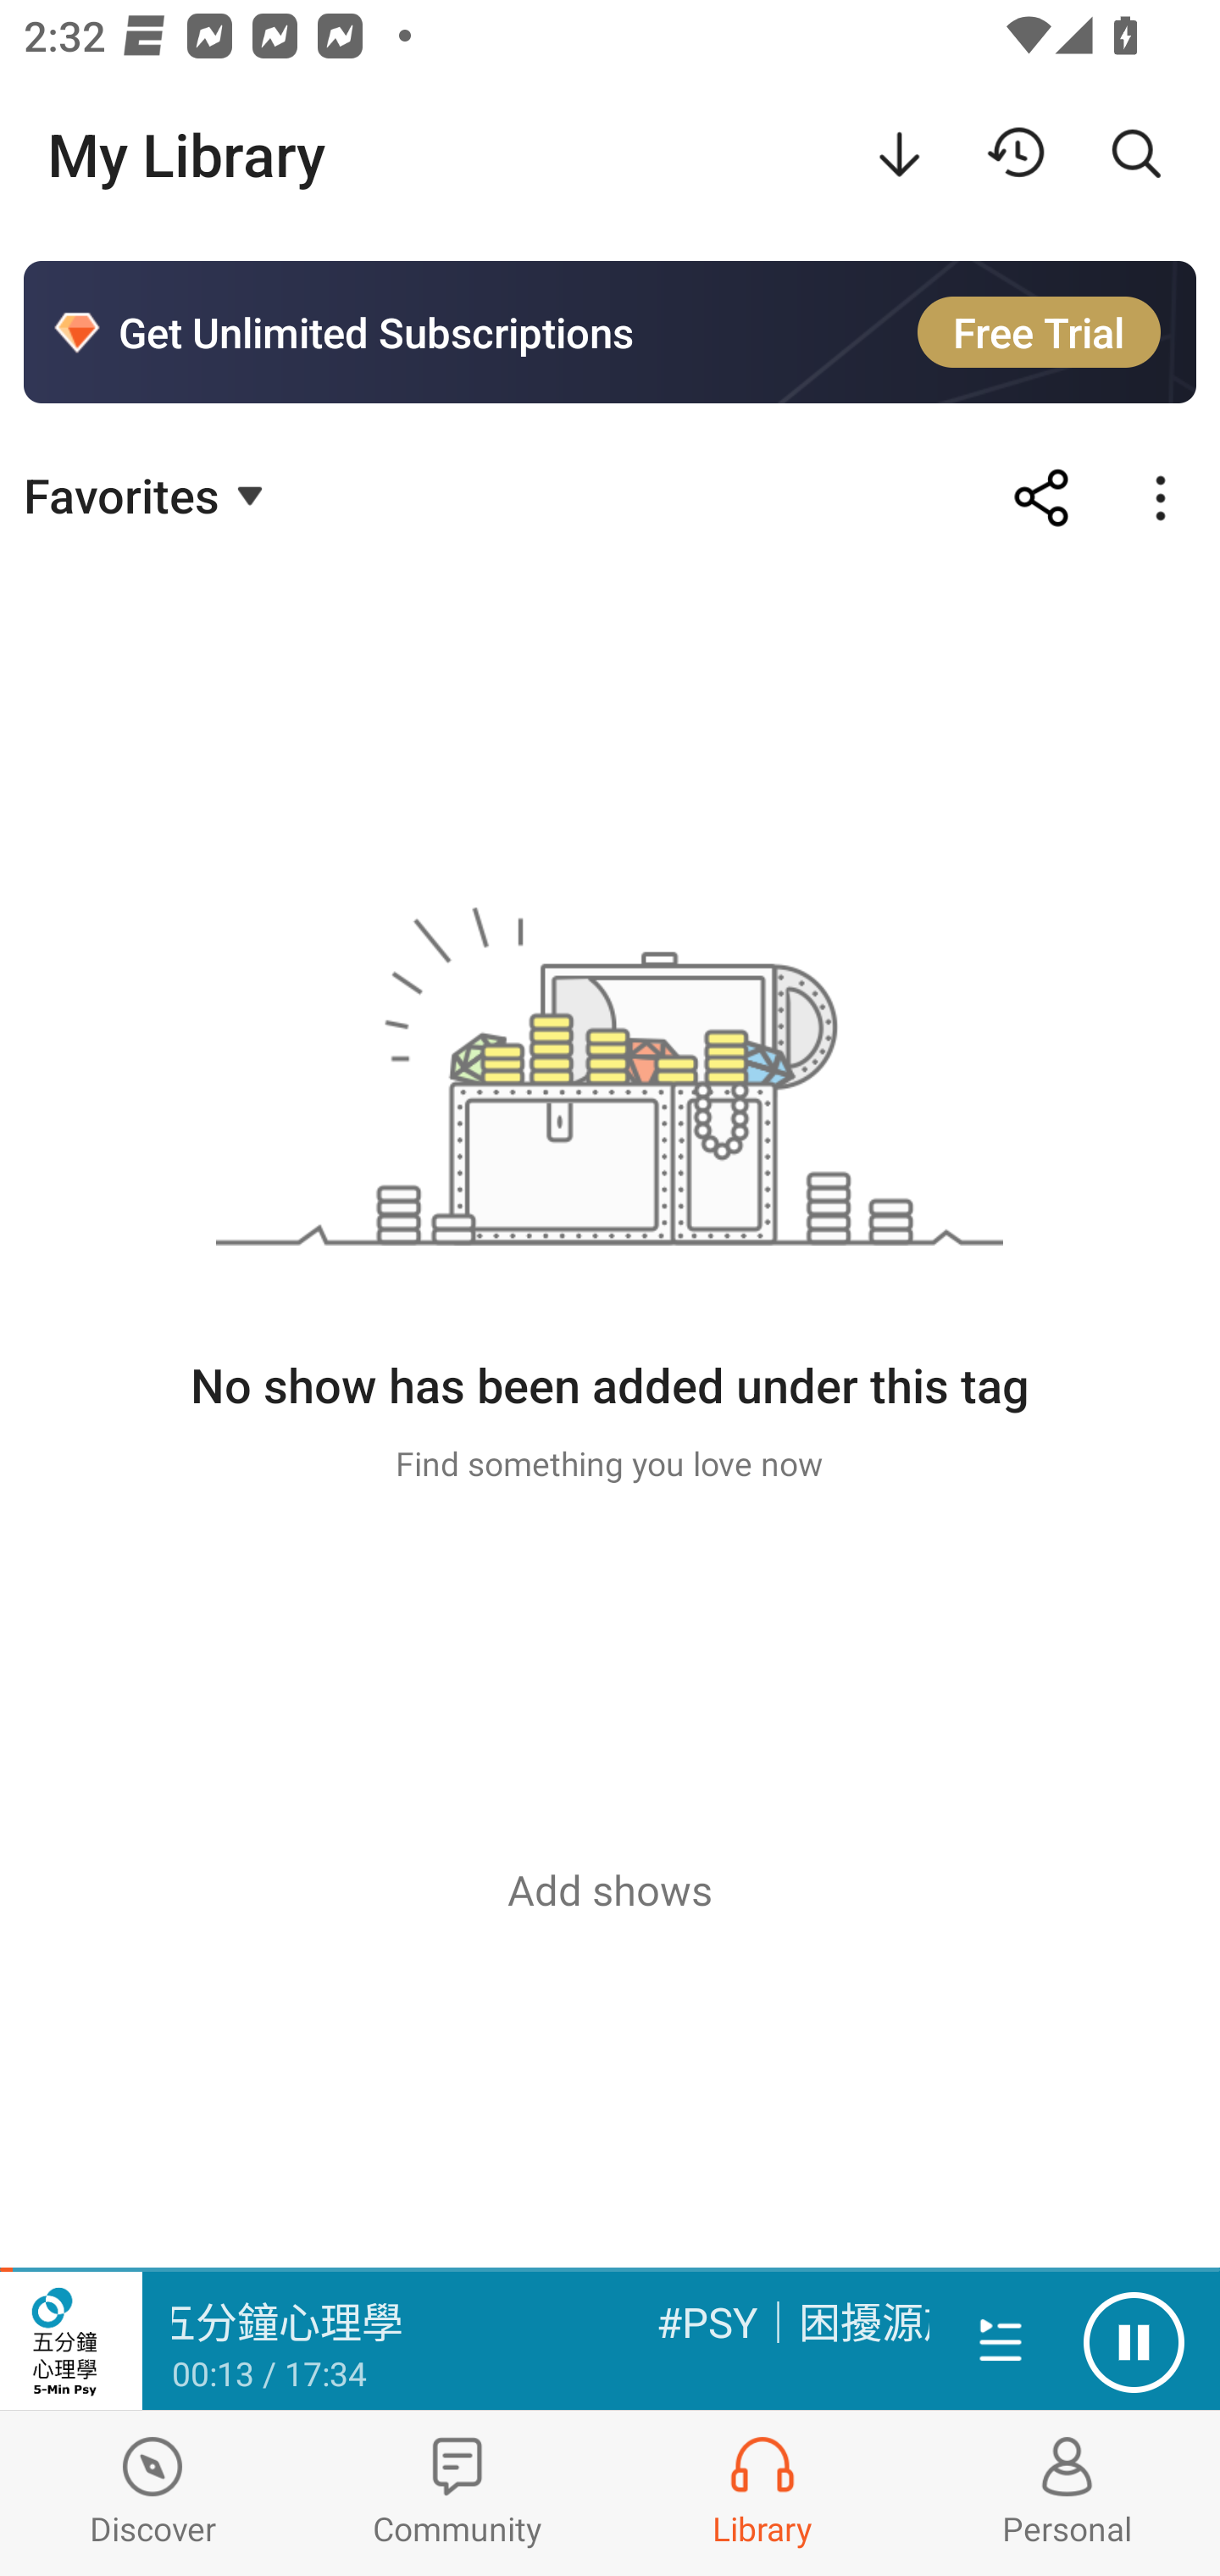 The width and height of the screenshot is (1220, 2576). I want to click on Library, so click(762, 2493).